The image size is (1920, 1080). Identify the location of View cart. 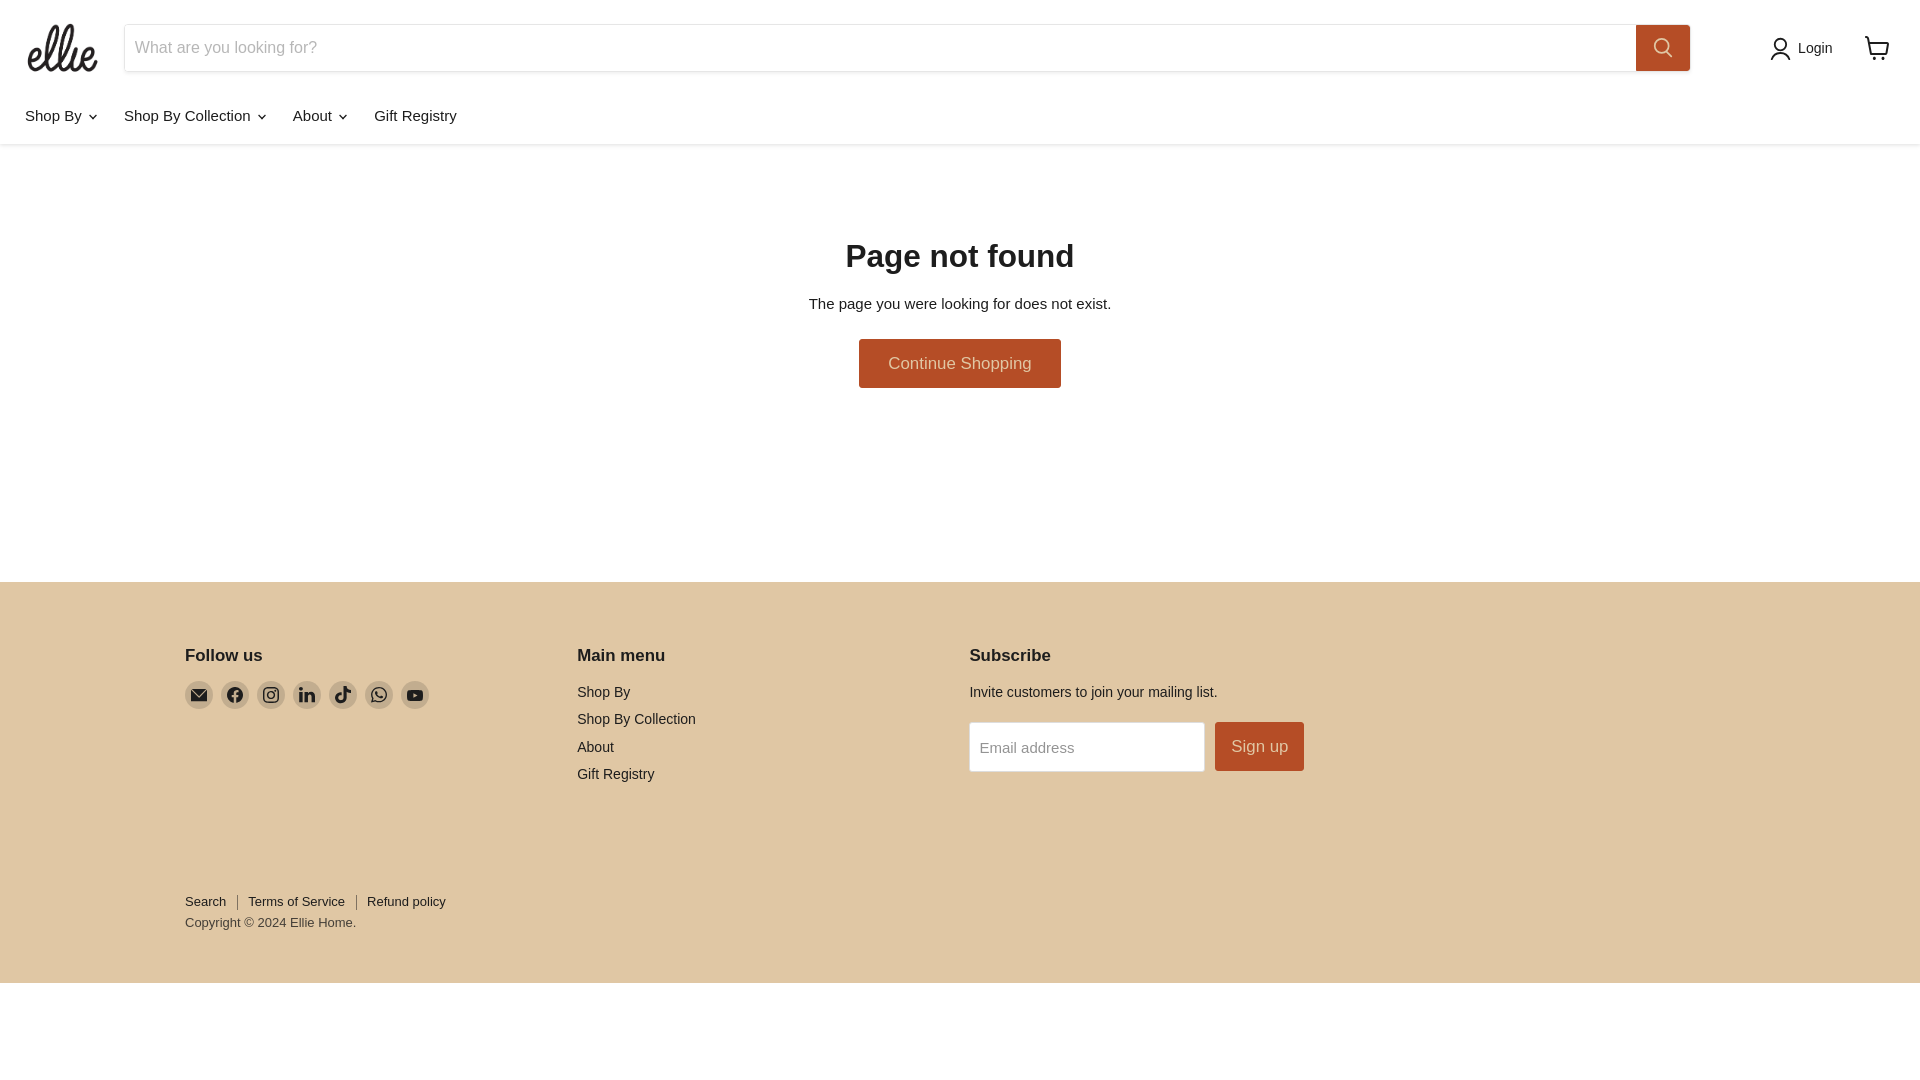
(1877, 48).